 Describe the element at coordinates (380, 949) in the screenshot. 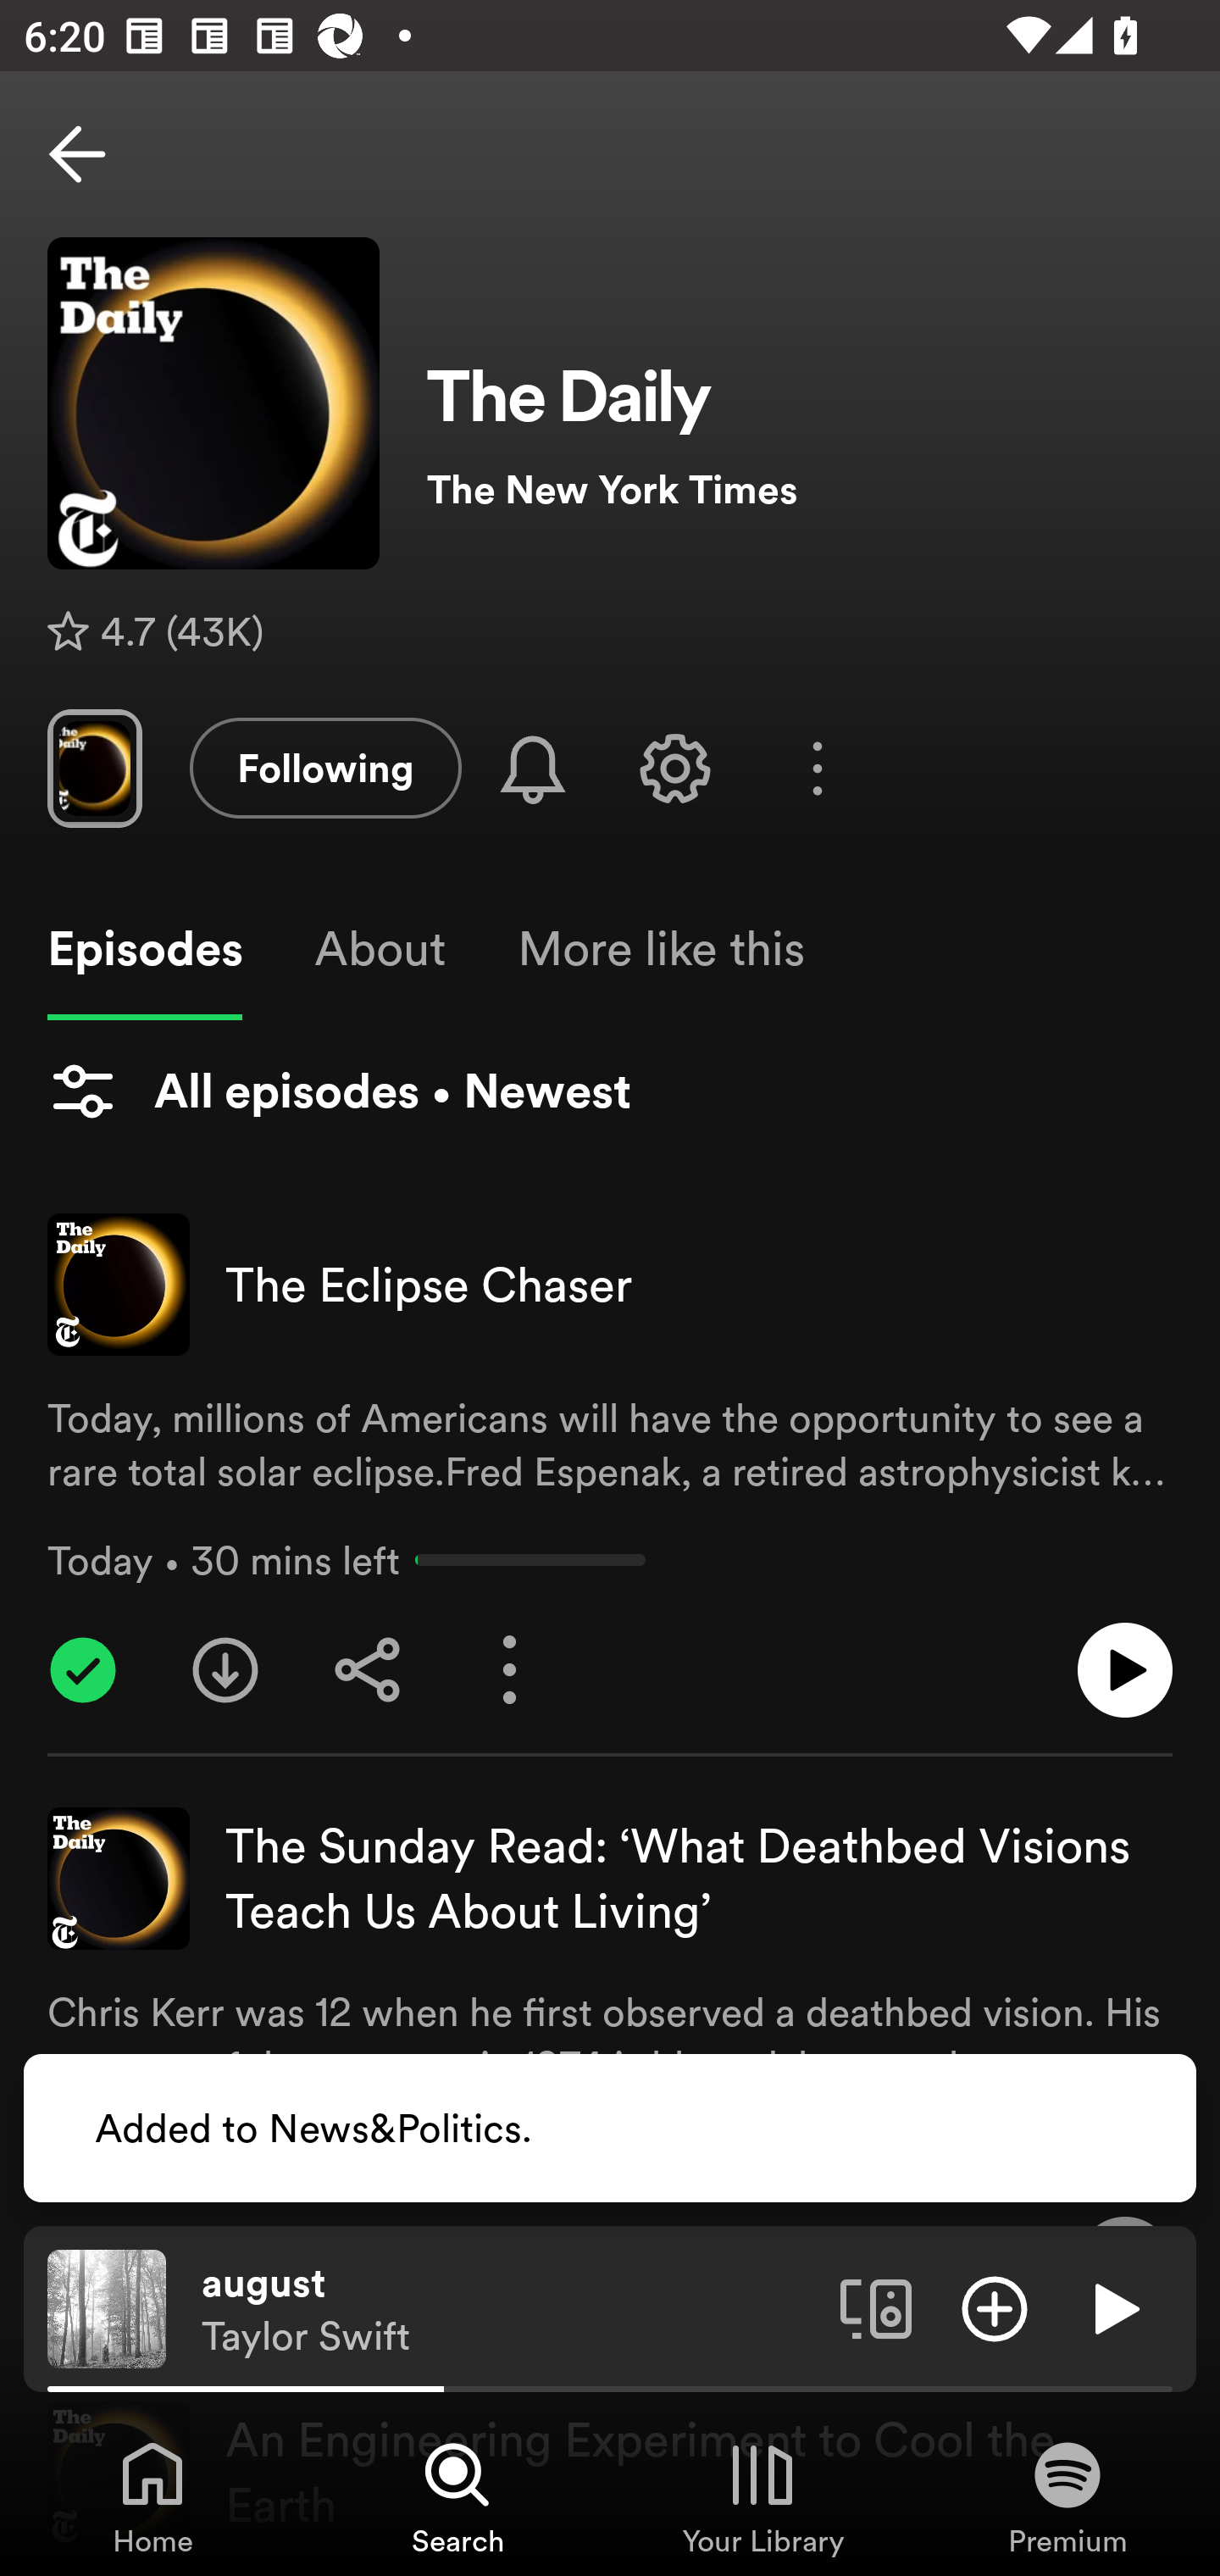

I see `About` at that location.